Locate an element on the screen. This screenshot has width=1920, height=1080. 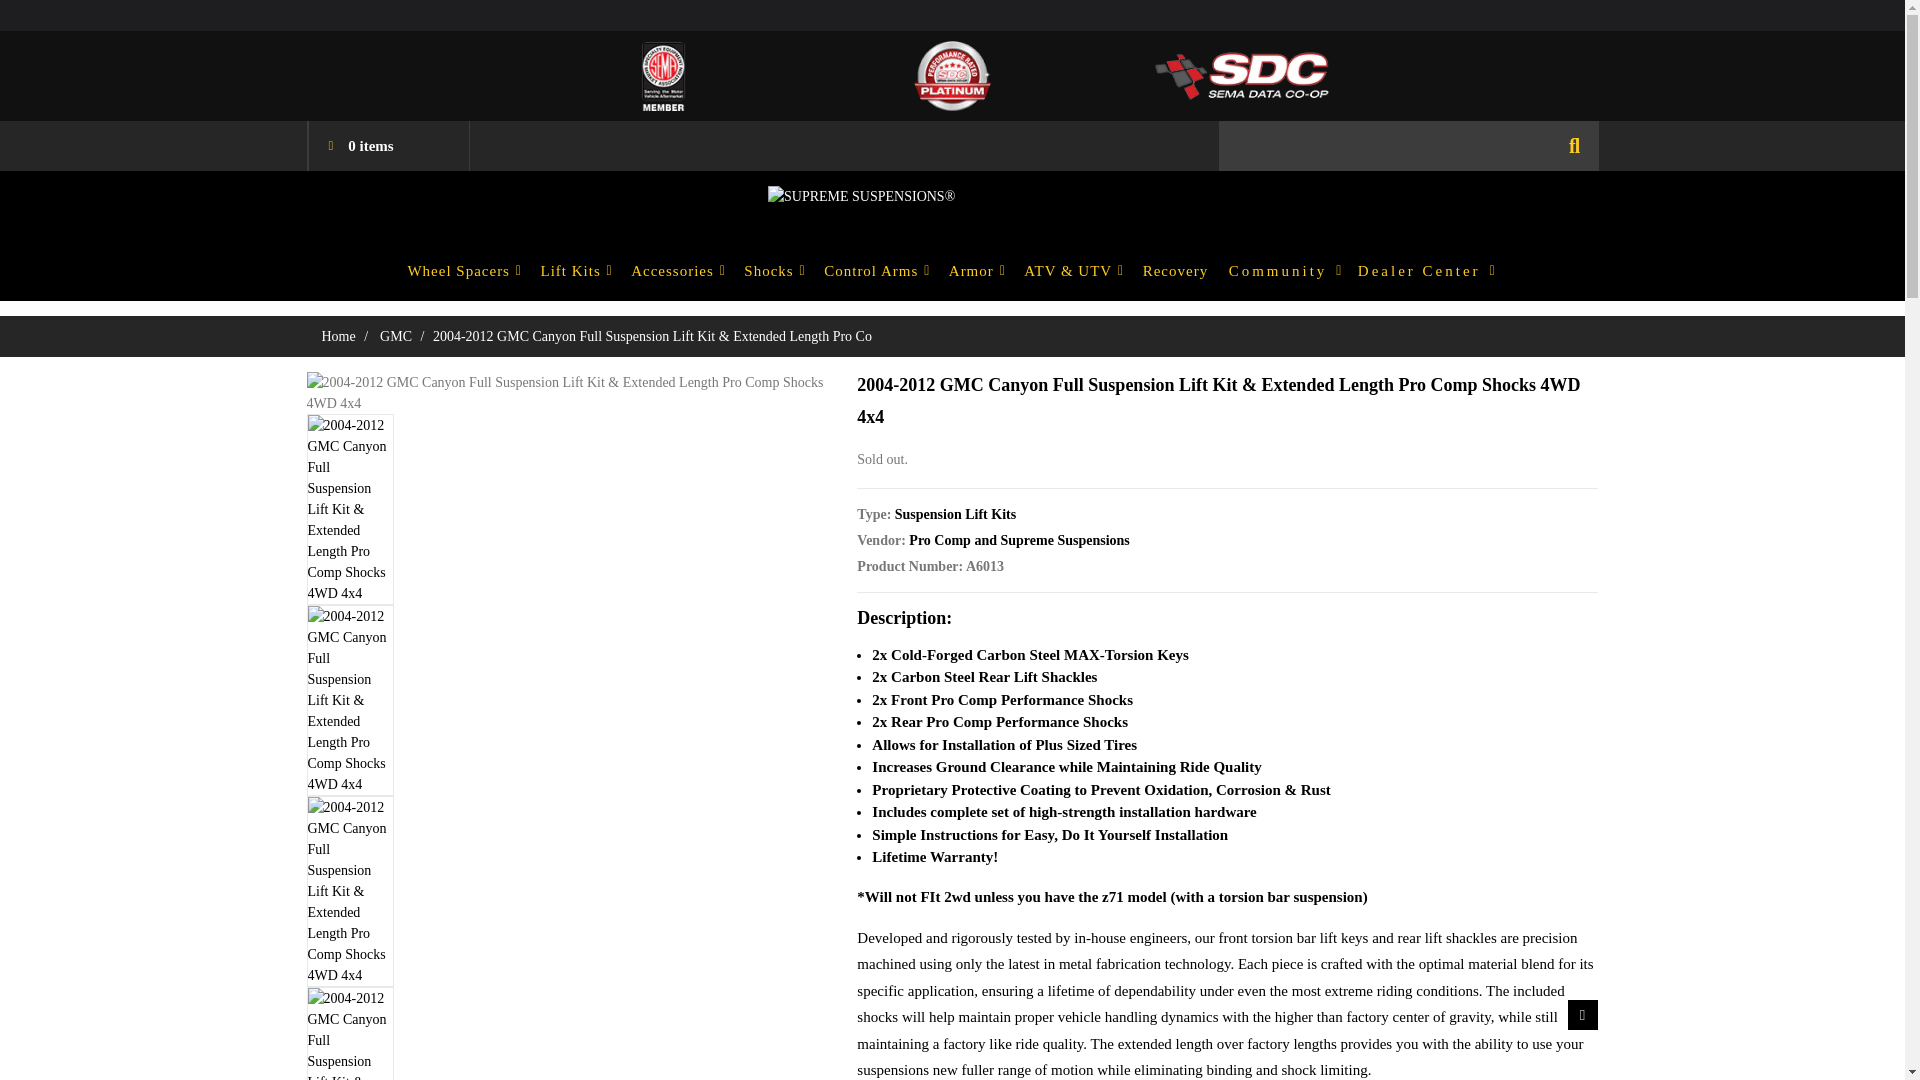
Suspension Lift Kits is located at coordinates (954, 514).